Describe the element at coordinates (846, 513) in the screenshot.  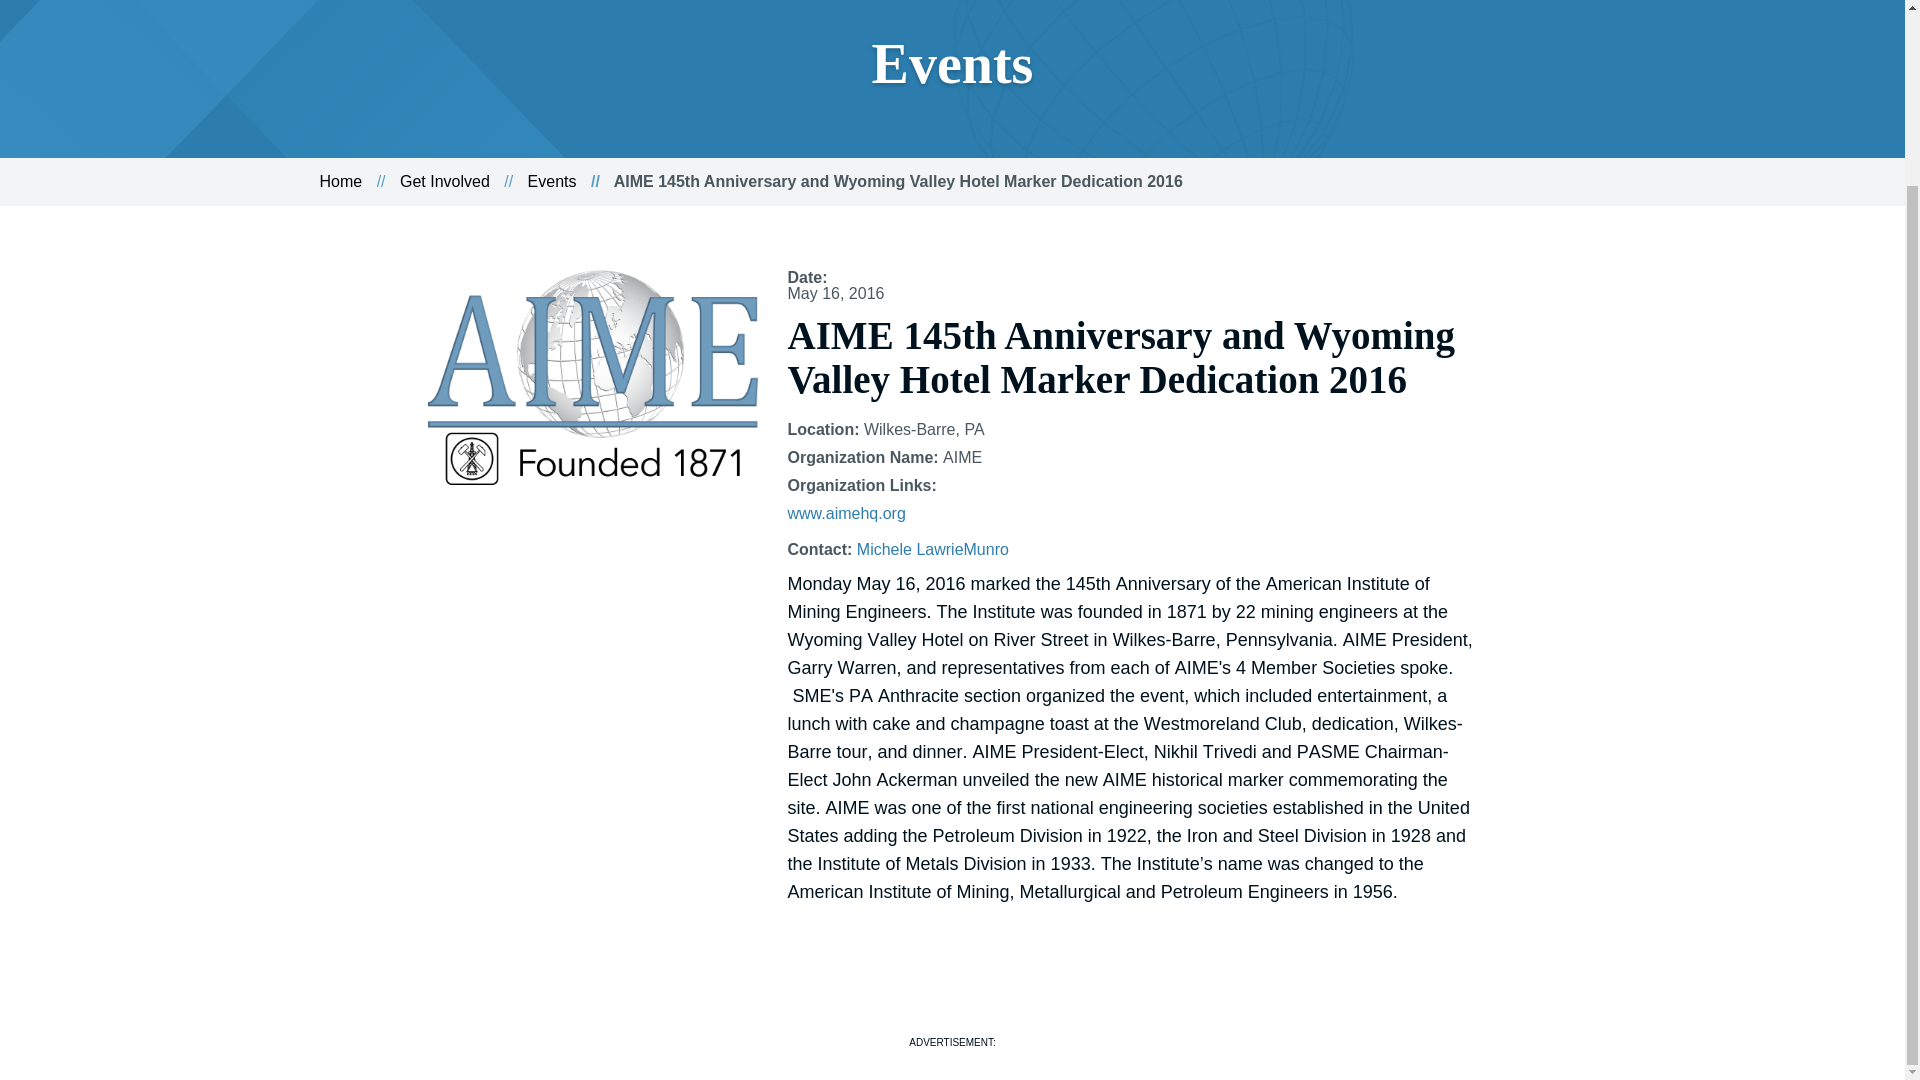
I see `www.aimehq.org` at that location.